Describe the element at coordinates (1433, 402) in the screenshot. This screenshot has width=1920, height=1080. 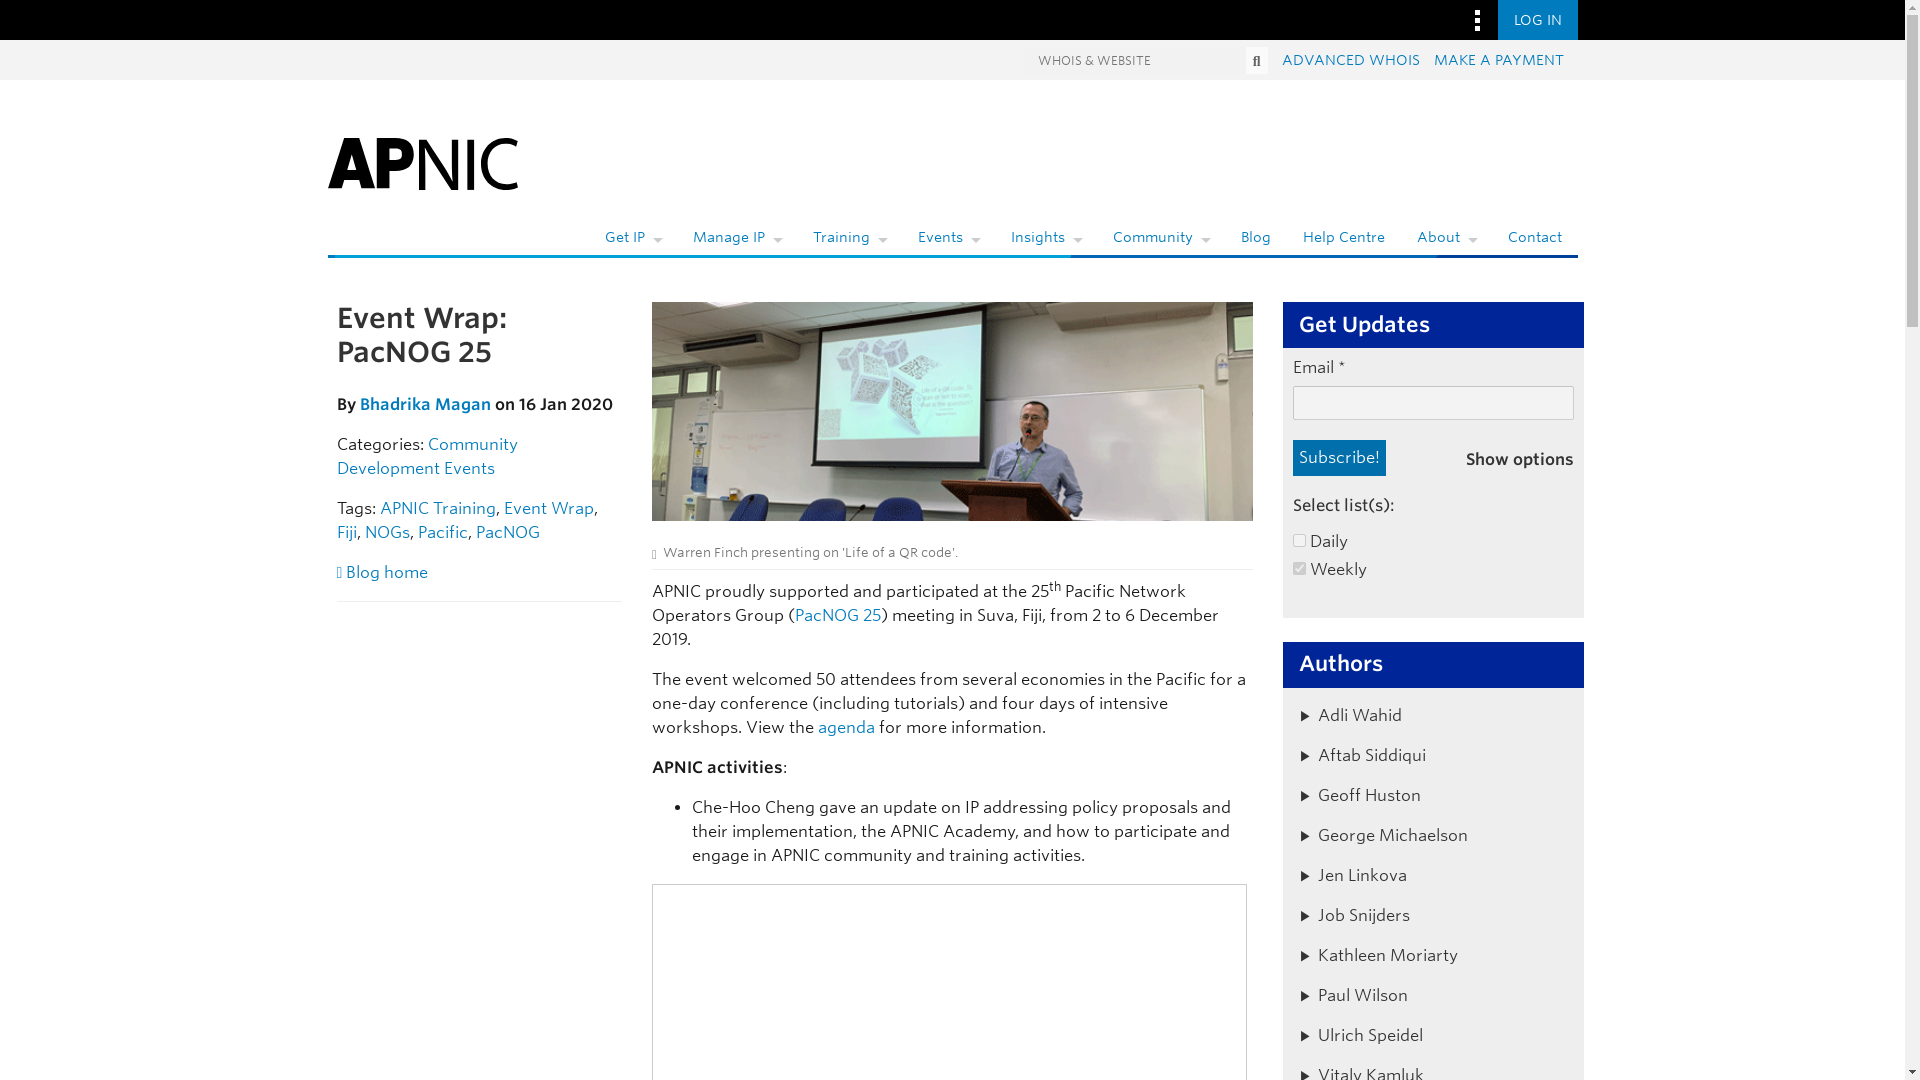
I see `Email` at that location.